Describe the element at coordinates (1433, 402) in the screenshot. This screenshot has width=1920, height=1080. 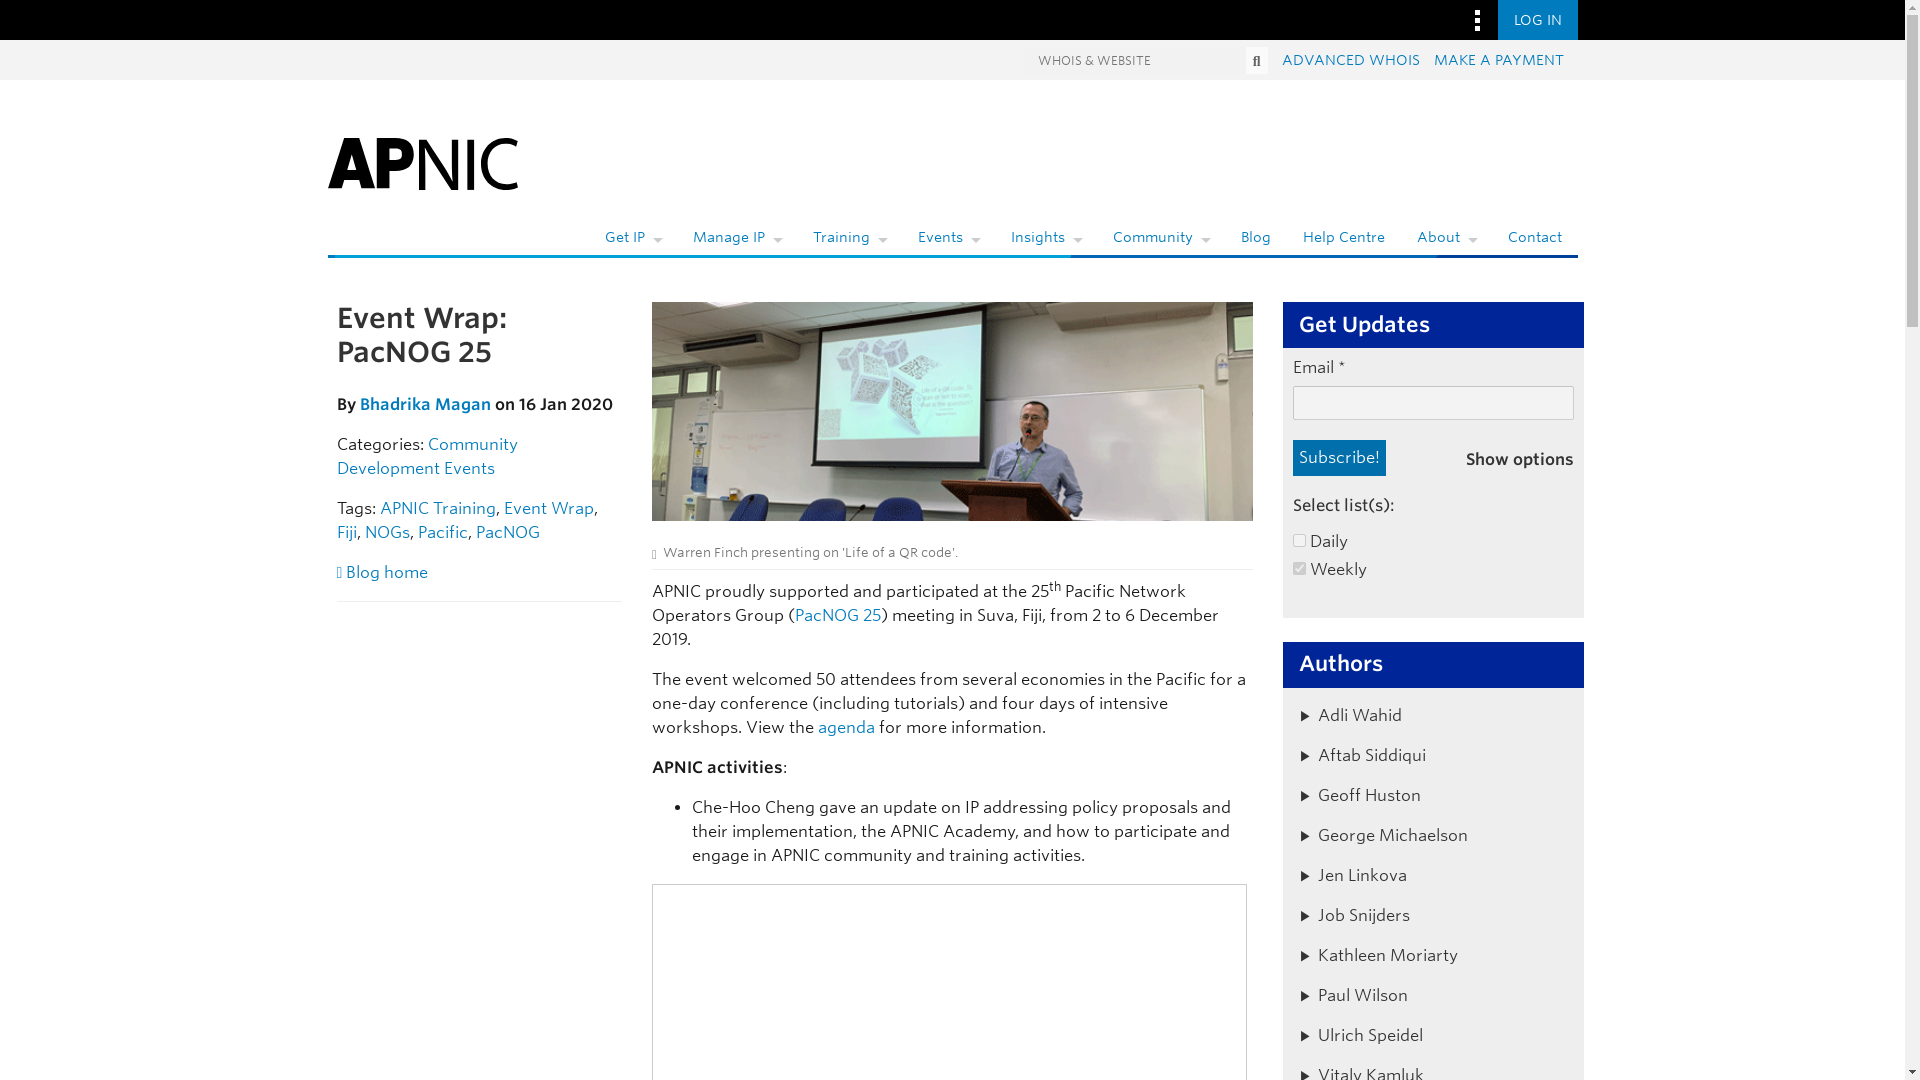
I see `Email` at that location.